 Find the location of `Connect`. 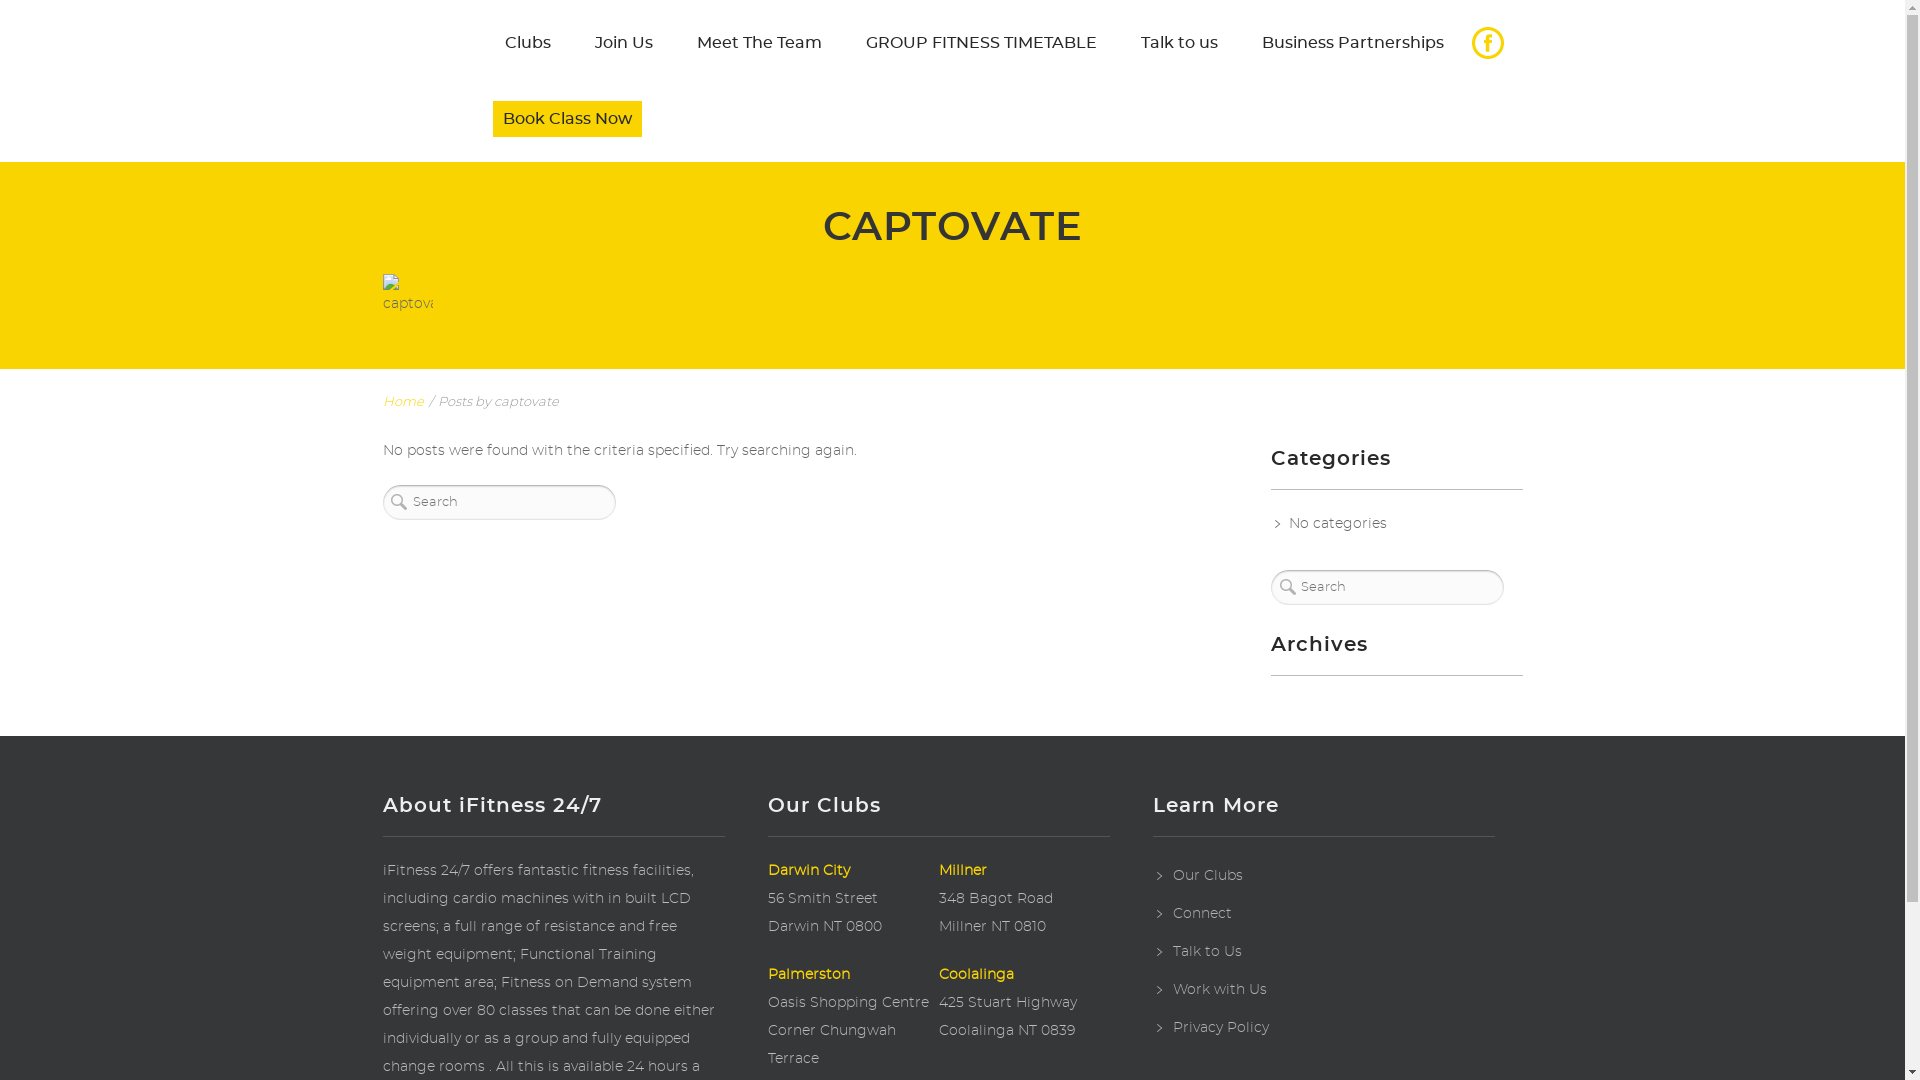

Connect is located at coordinates (1202, 914).